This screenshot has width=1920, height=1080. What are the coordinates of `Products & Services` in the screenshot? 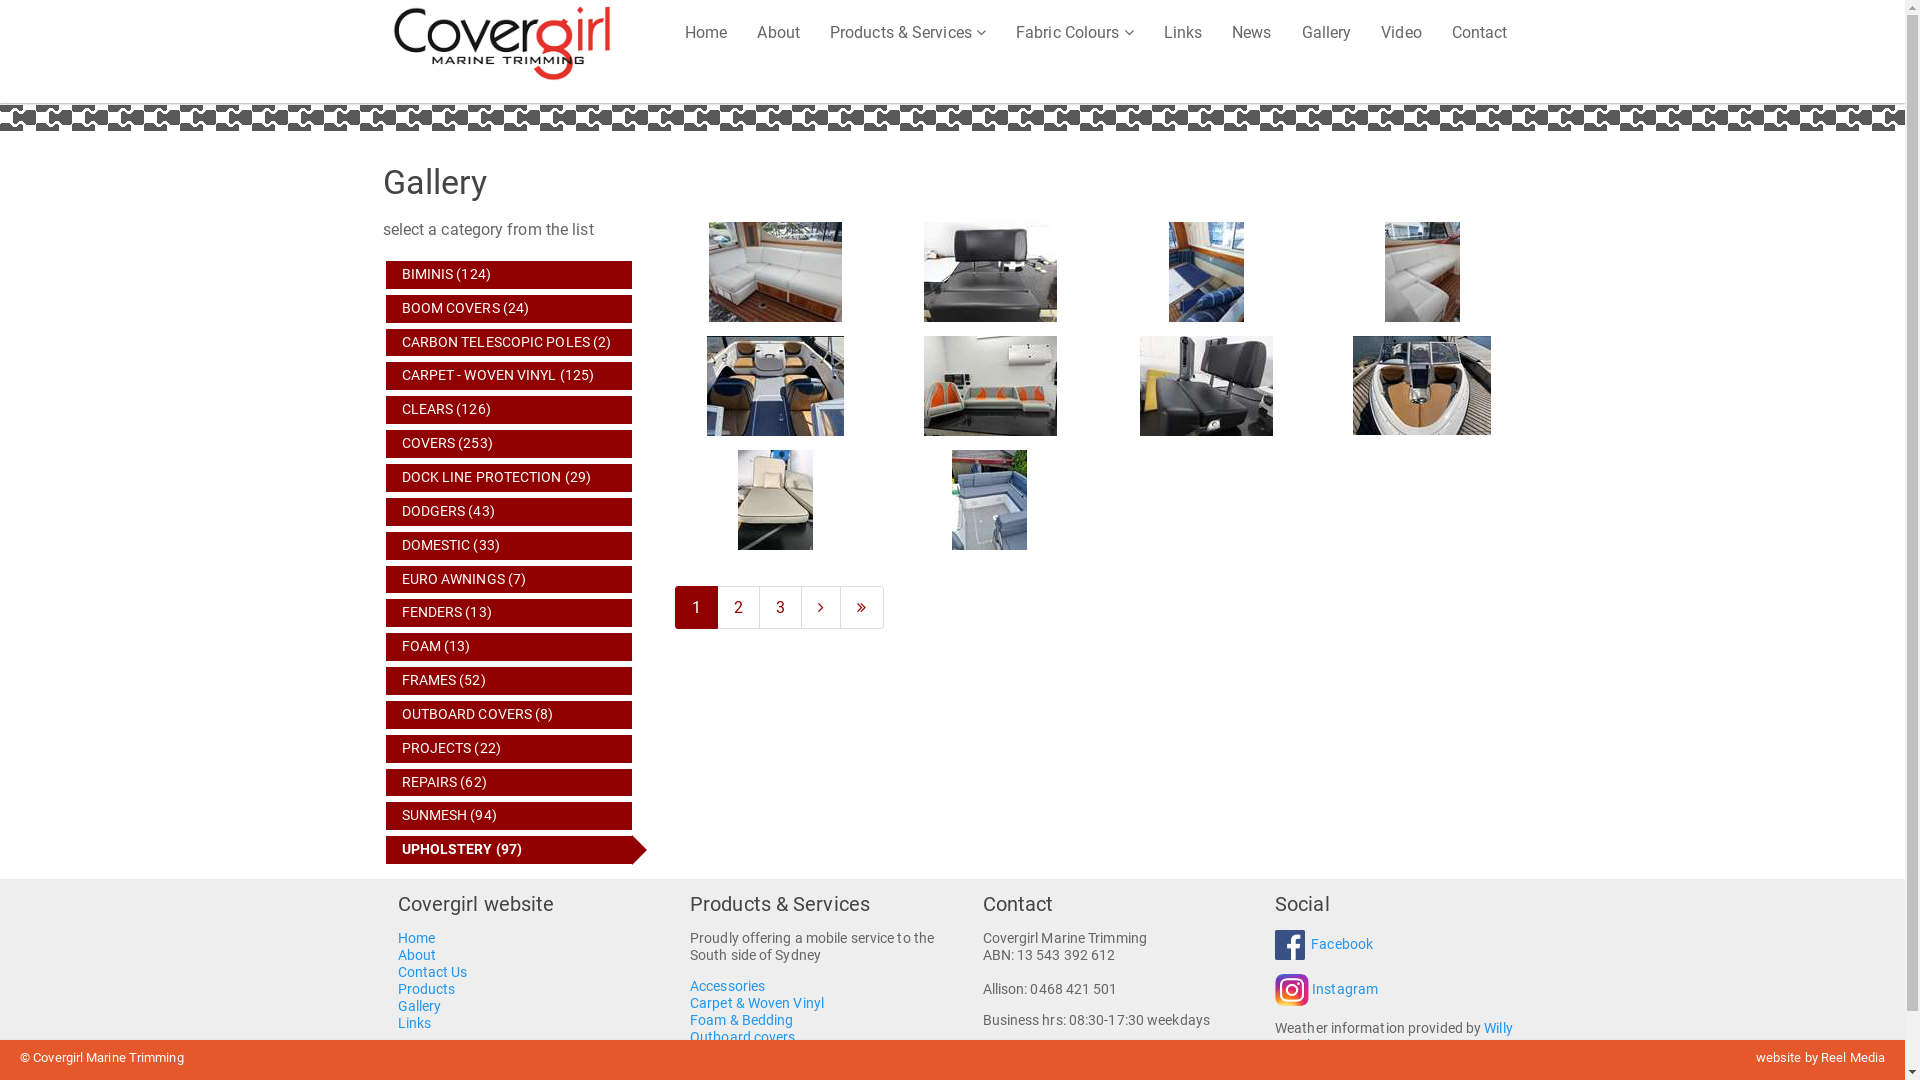 It's located at (908, 32).